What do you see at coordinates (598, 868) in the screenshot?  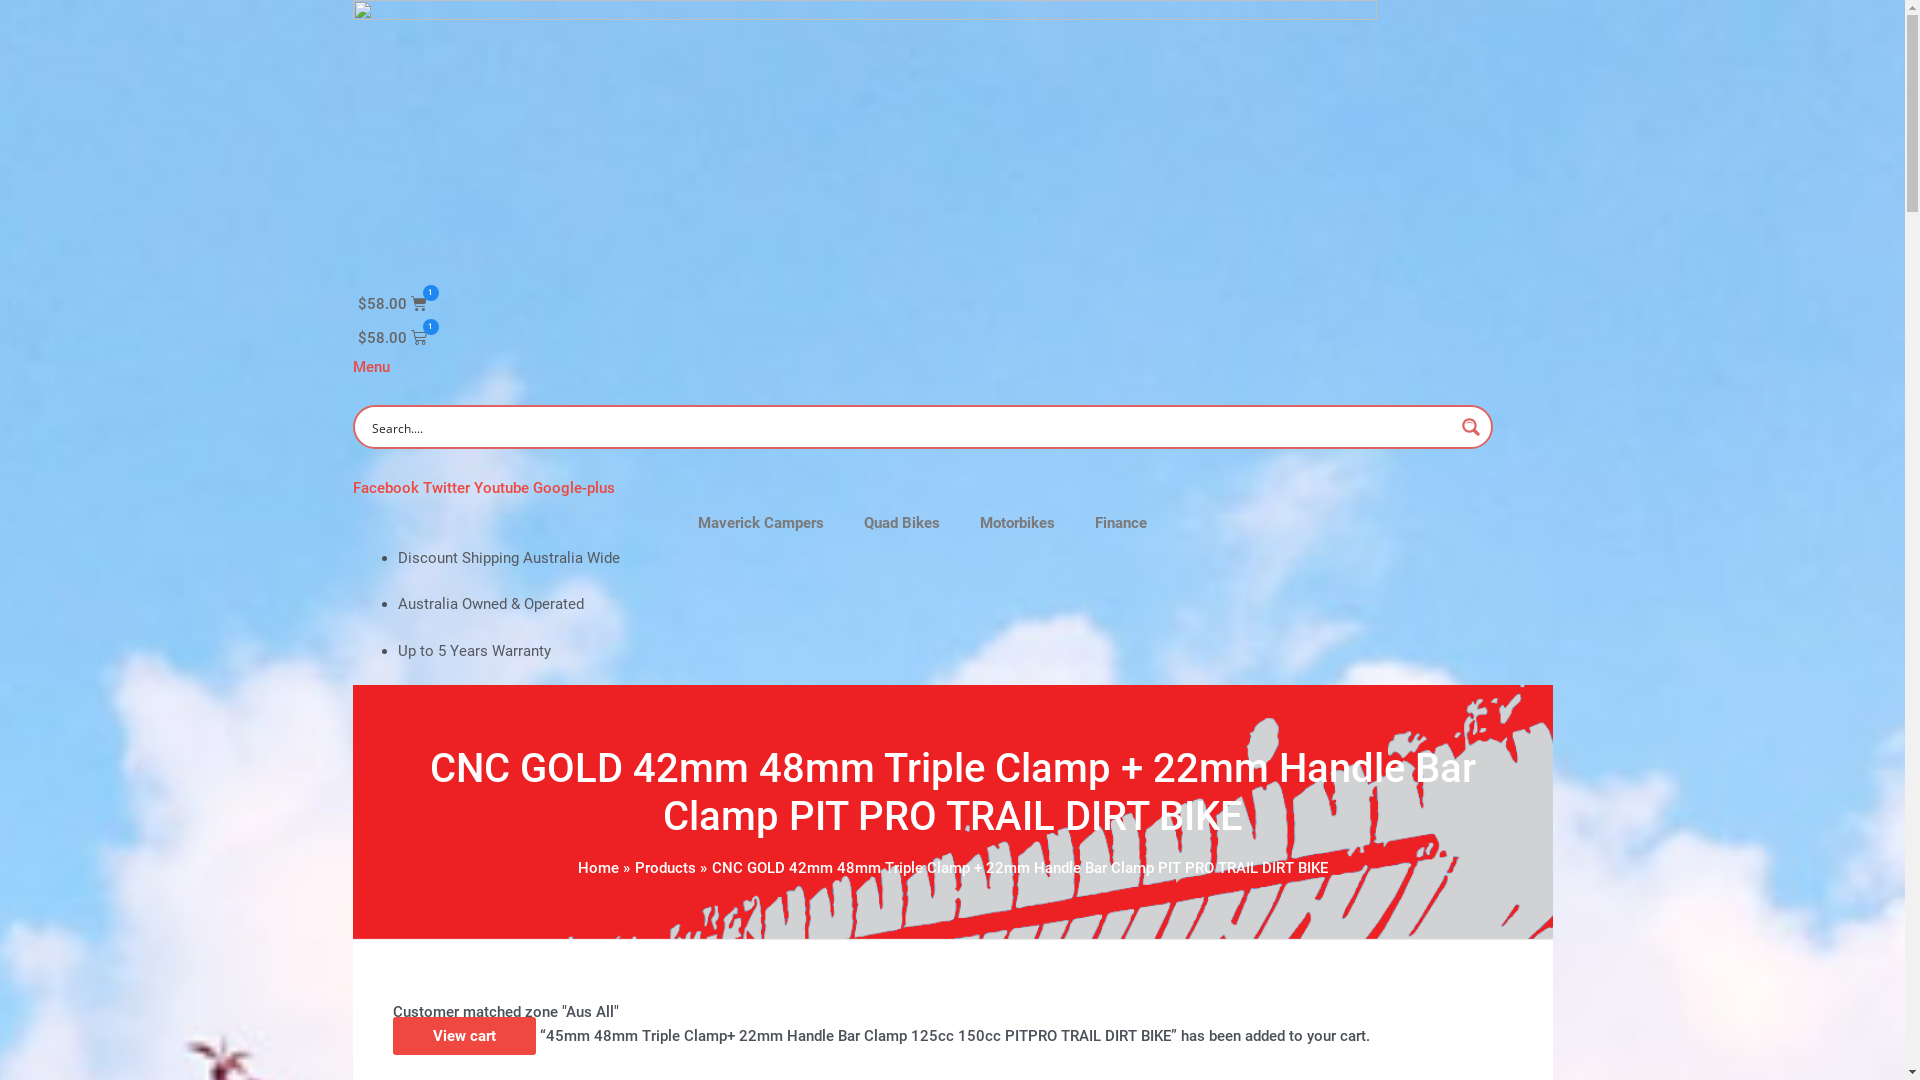 I see `Home` at bounding box center [598, 868].